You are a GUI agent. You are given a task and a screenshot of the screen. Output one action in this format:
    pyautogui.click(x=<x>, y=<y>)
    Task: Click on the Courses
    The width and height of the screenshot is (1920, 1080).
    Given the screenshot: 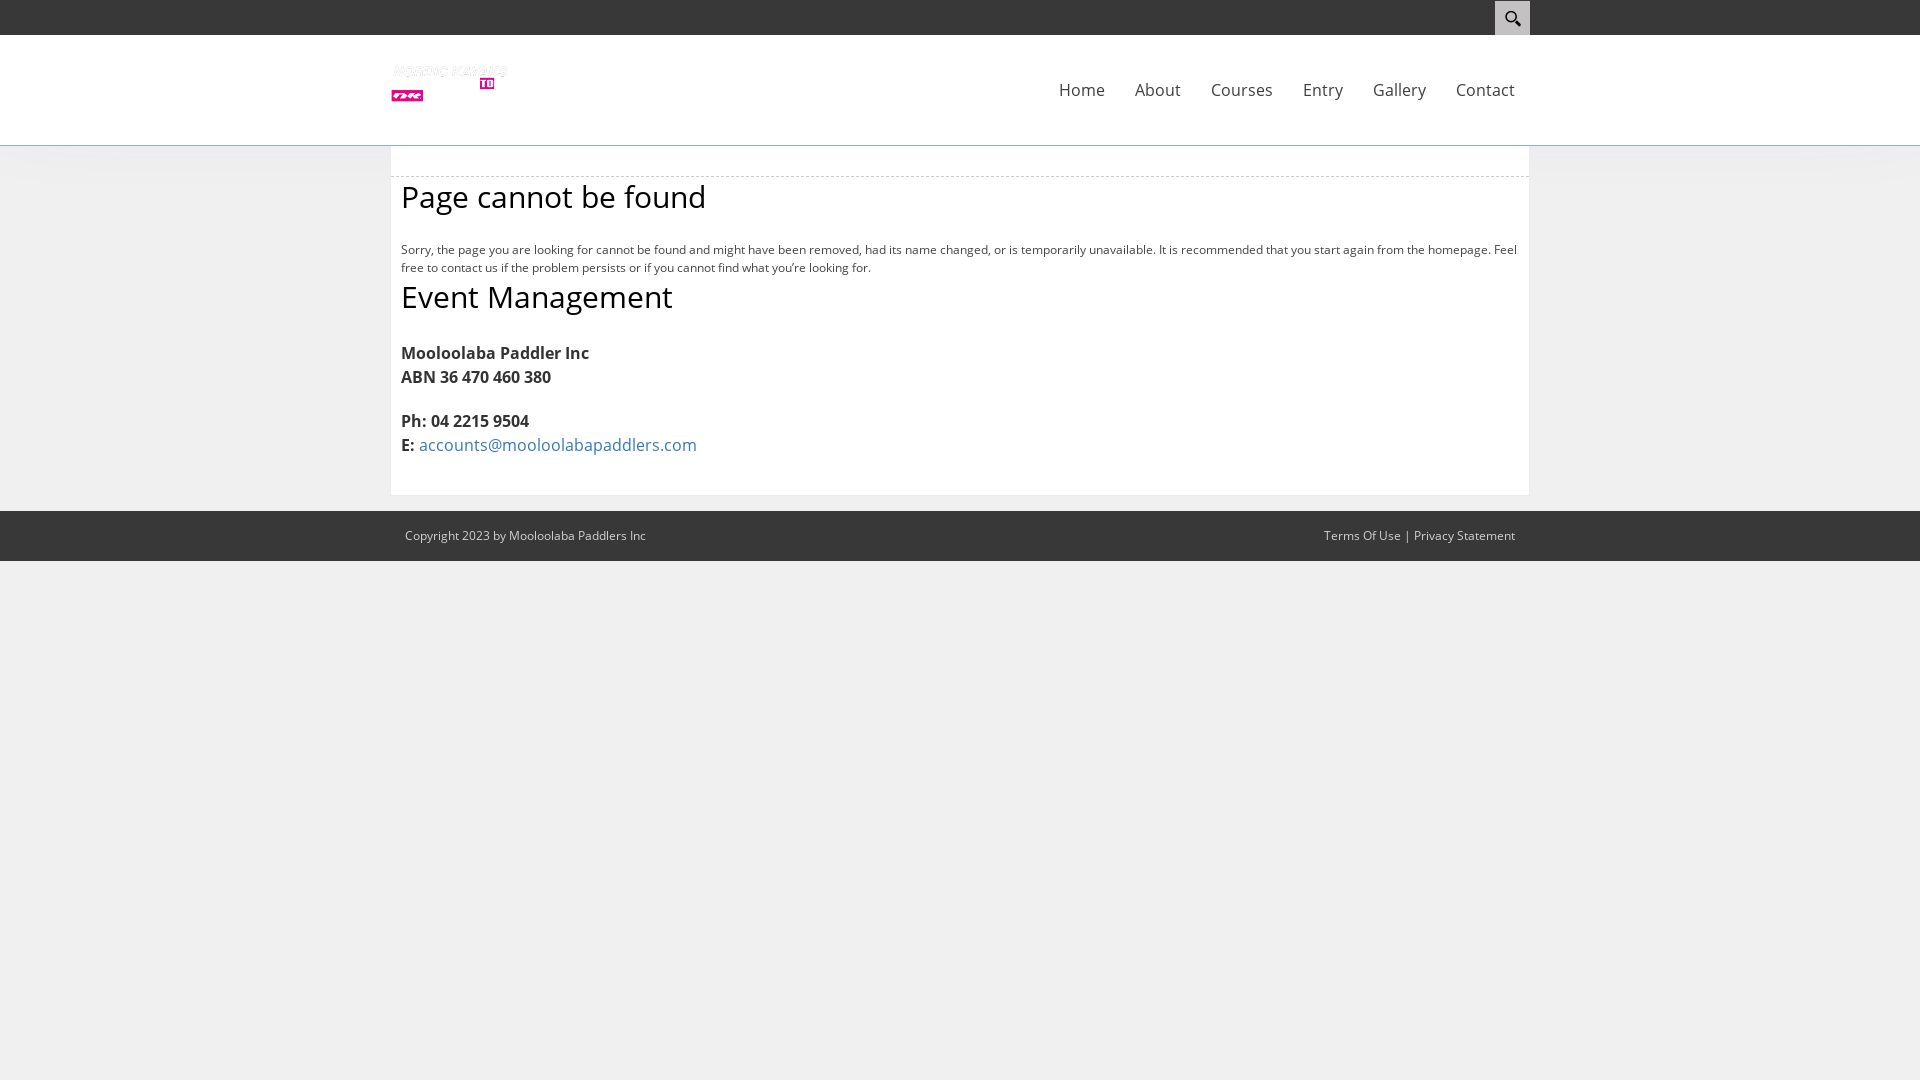 What is the action you would take?
    pyautogui.click(x=1242, y=90)
    